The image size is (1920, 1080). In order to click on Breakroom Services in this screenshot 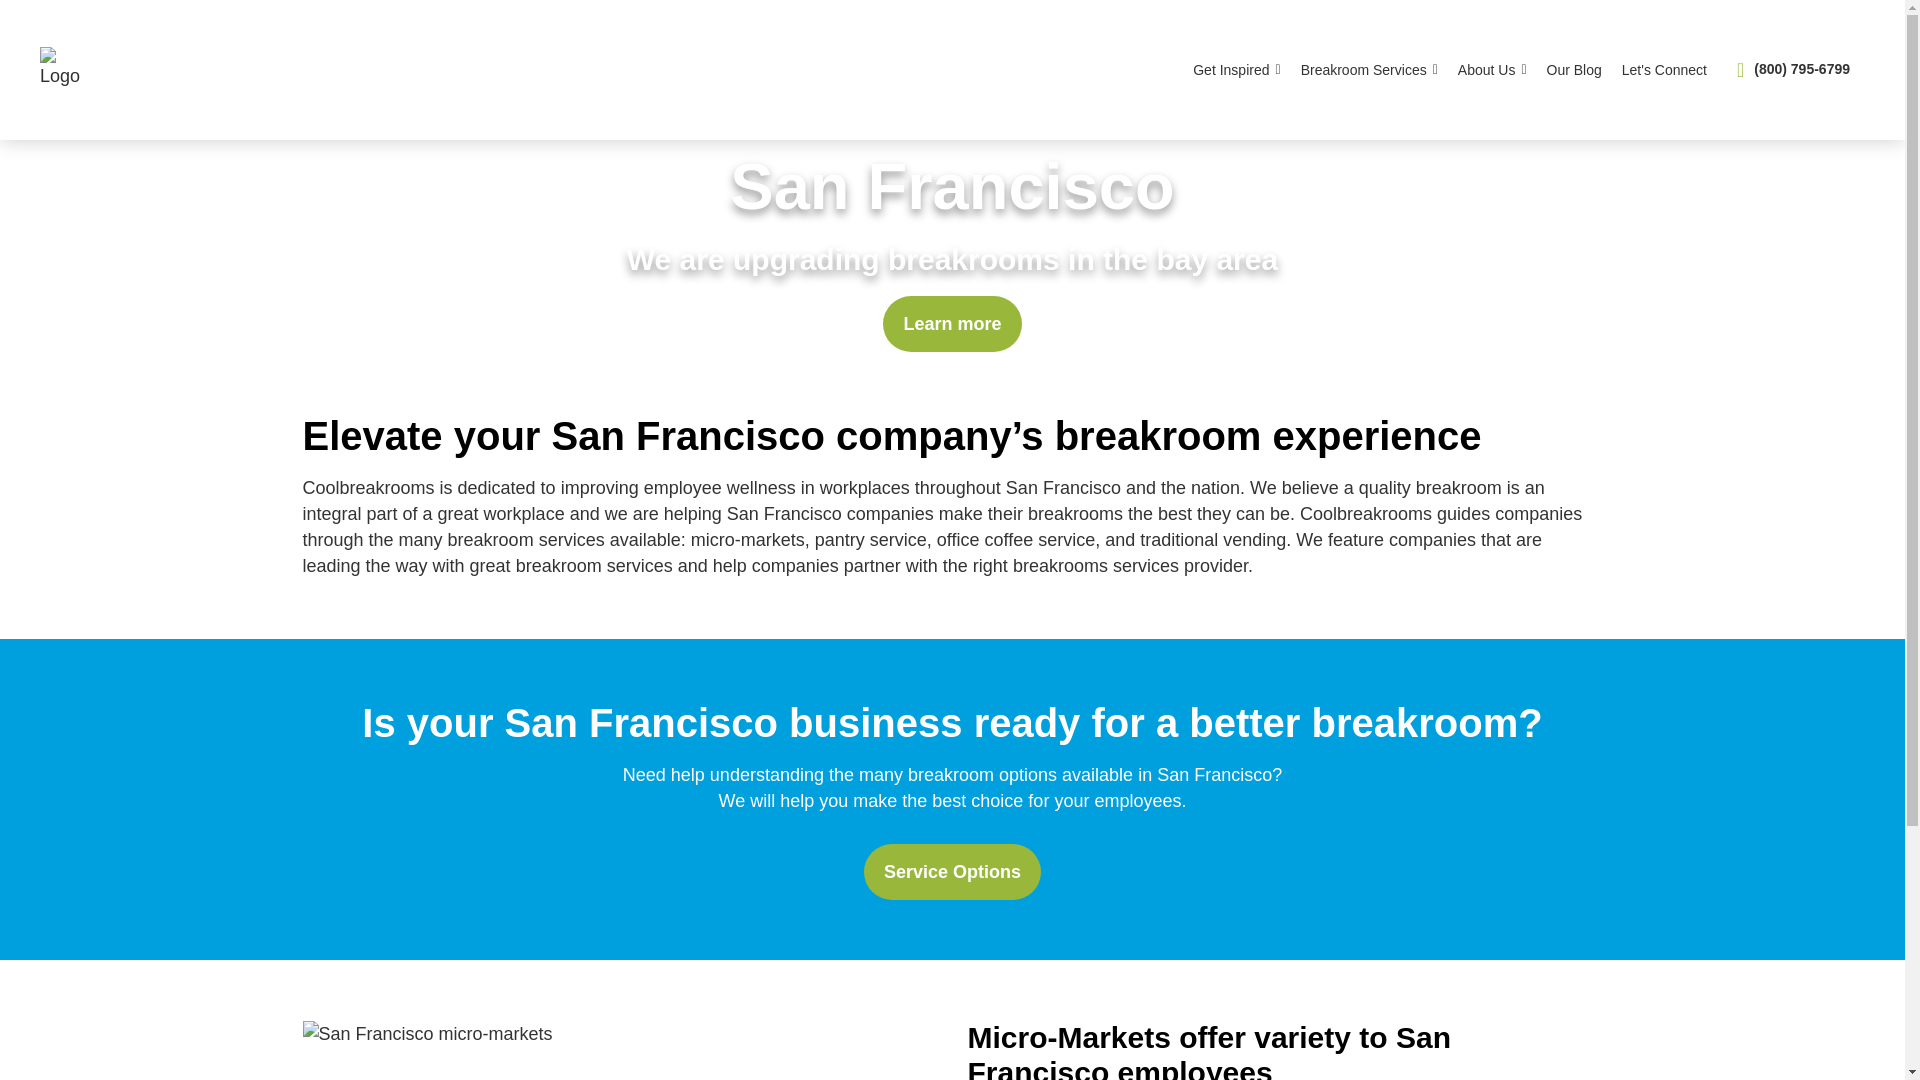, I will do `click(1368, 69)`.